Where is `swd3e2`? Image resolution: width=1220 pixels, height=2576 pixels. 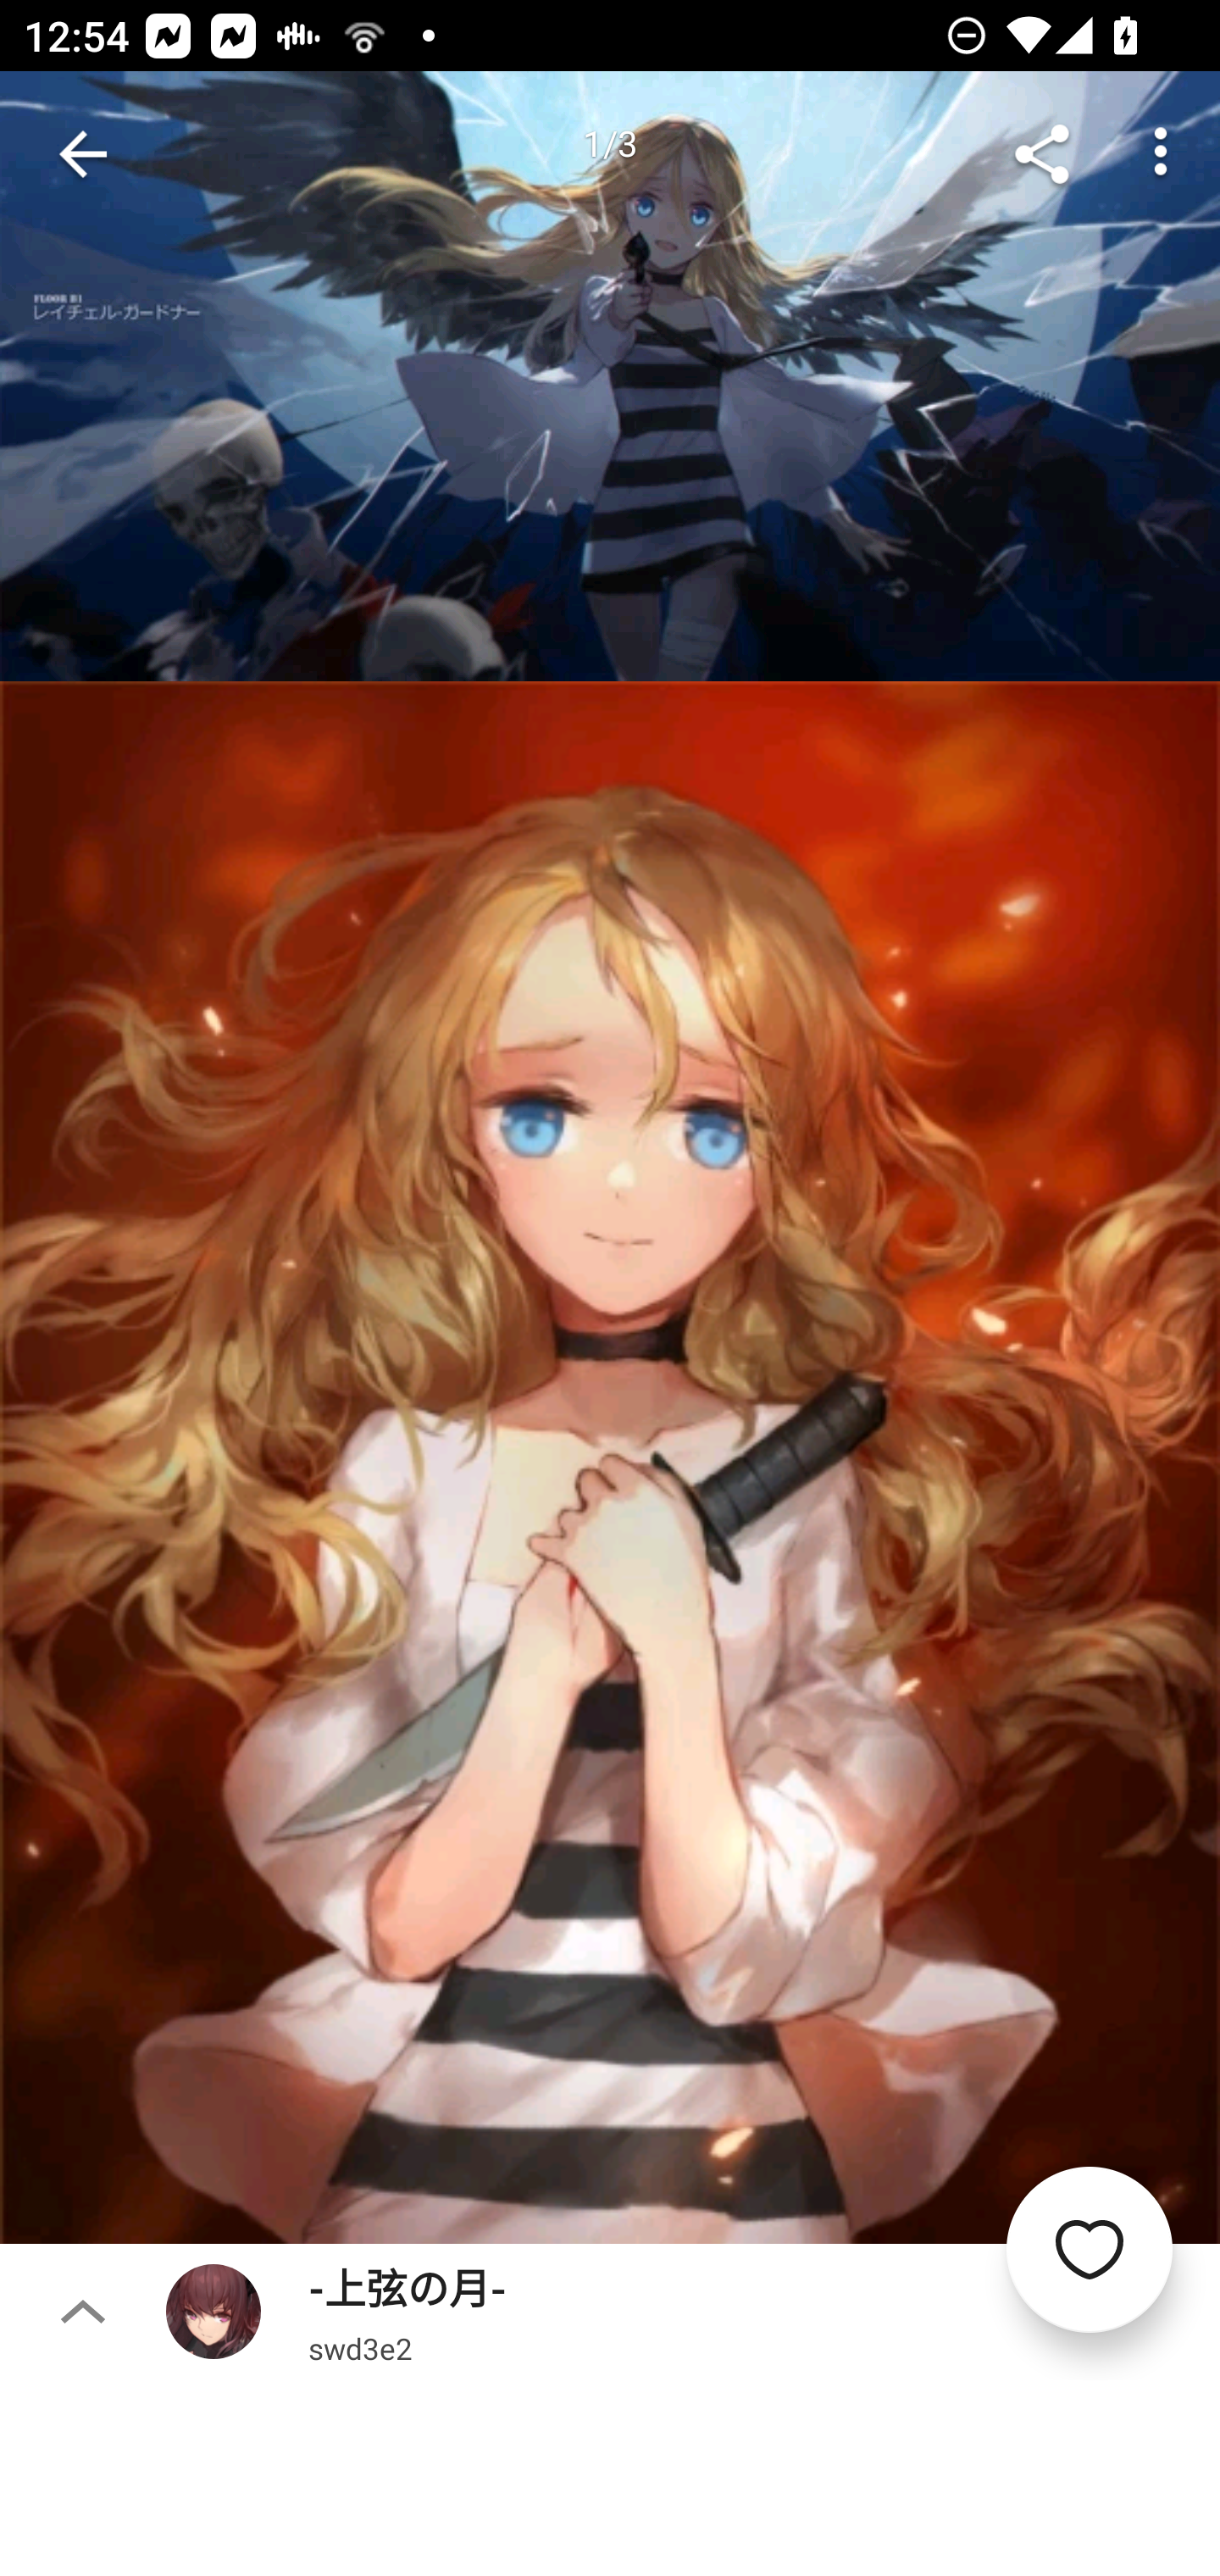 swd3e2 is located at coordinates (360, 2347).